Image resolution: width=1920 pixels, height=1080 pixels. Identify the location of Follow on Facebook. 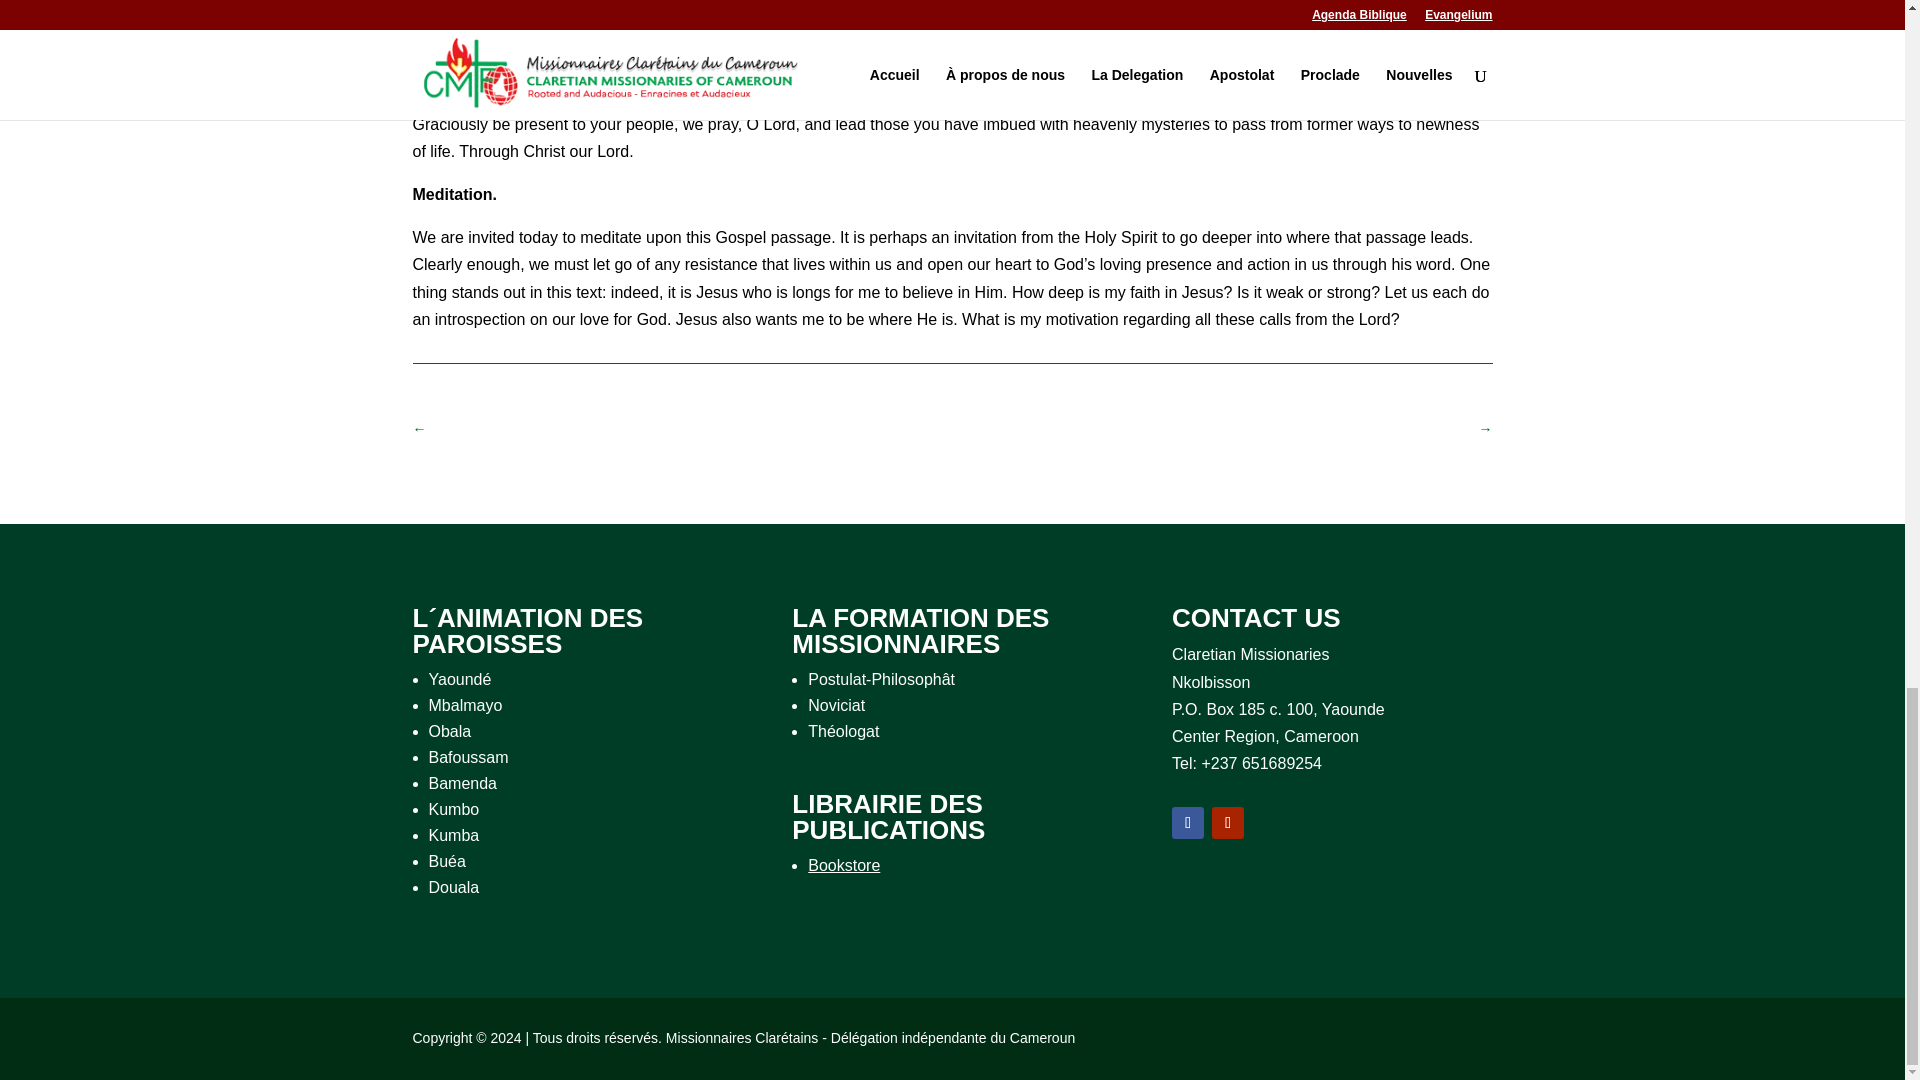
(1187, 822).